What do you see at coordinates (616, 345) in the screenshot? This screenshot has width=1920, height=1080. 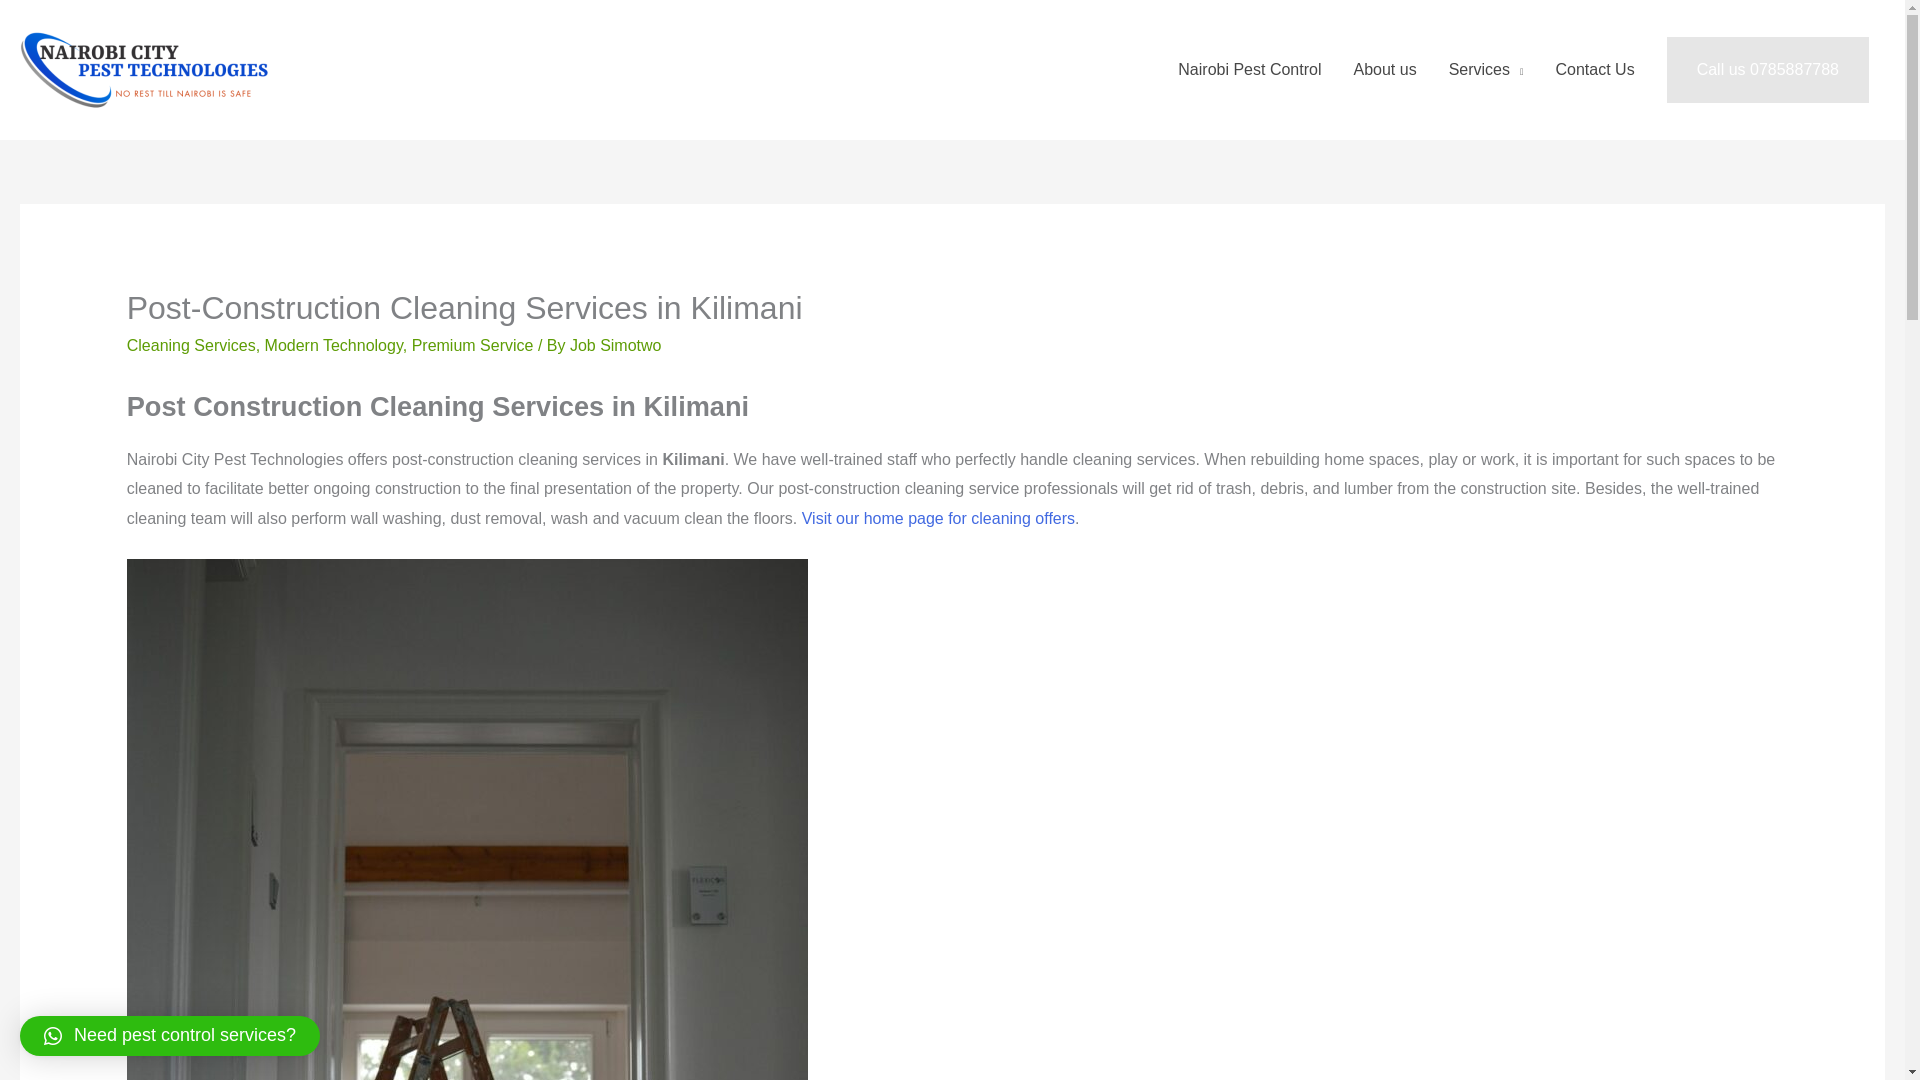 I see `Job Simotwo` at bounding box center [616, 345].